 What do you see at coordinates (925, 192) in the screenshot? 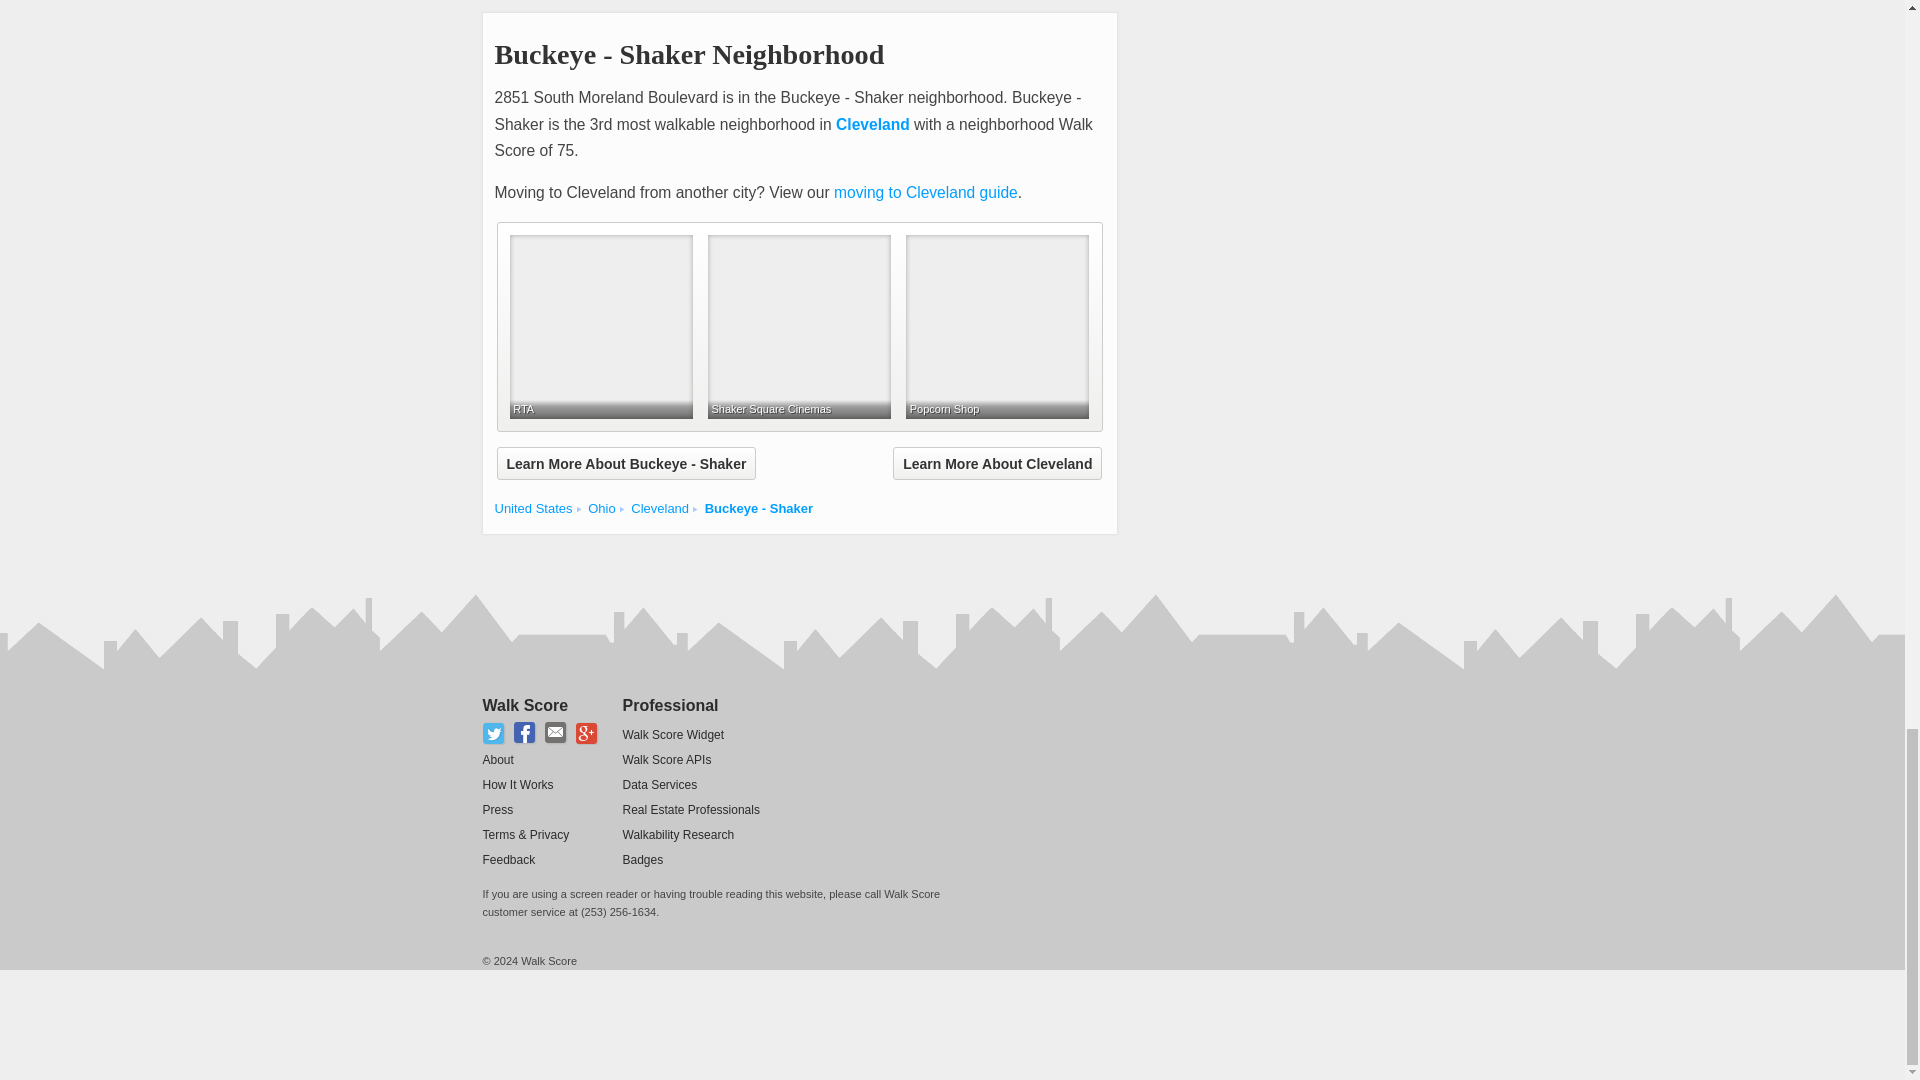
I see `moving to Cleveland guide` at bounding box center [925, 192].